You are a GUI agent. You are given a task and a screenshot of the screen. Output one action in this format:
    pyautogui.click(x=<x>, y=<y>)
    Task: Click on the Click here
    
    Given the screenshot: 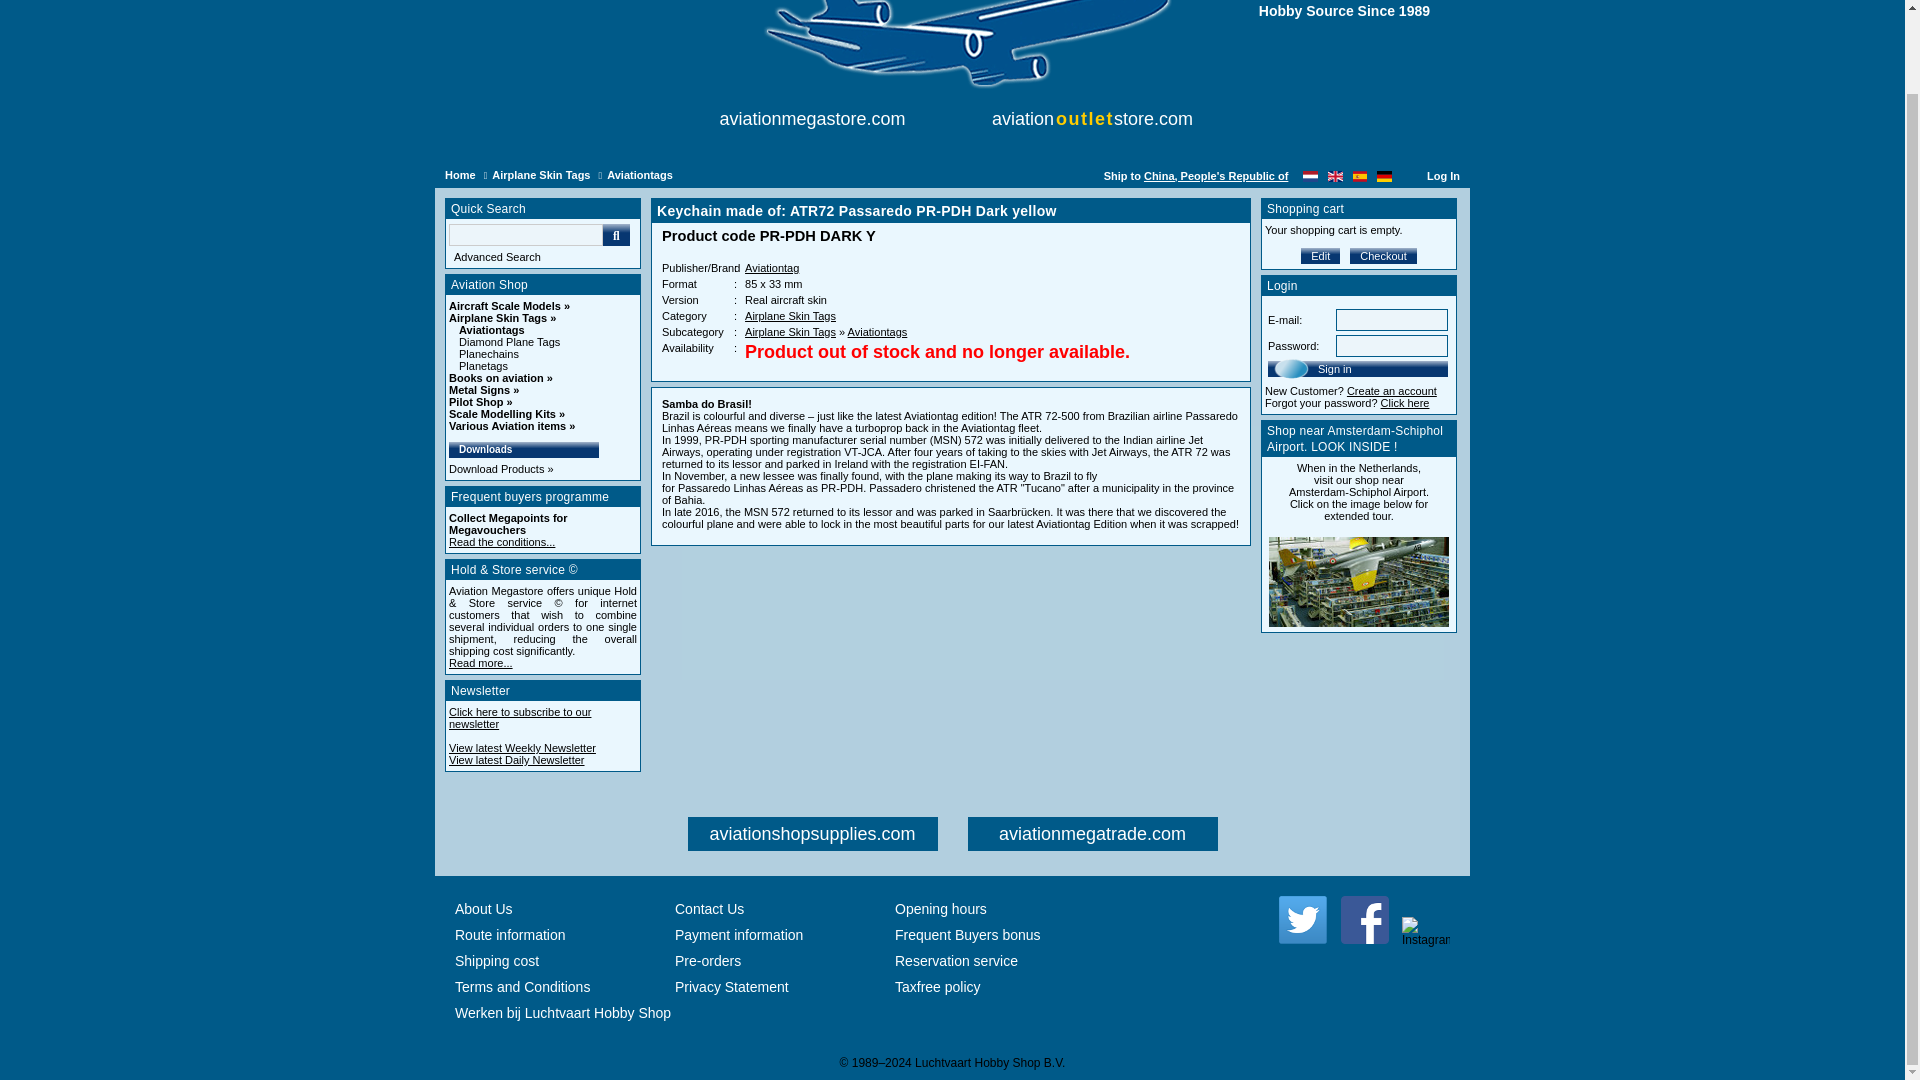 What is the action you would take?
    pyautogui.click(x=1405, y=403)
    